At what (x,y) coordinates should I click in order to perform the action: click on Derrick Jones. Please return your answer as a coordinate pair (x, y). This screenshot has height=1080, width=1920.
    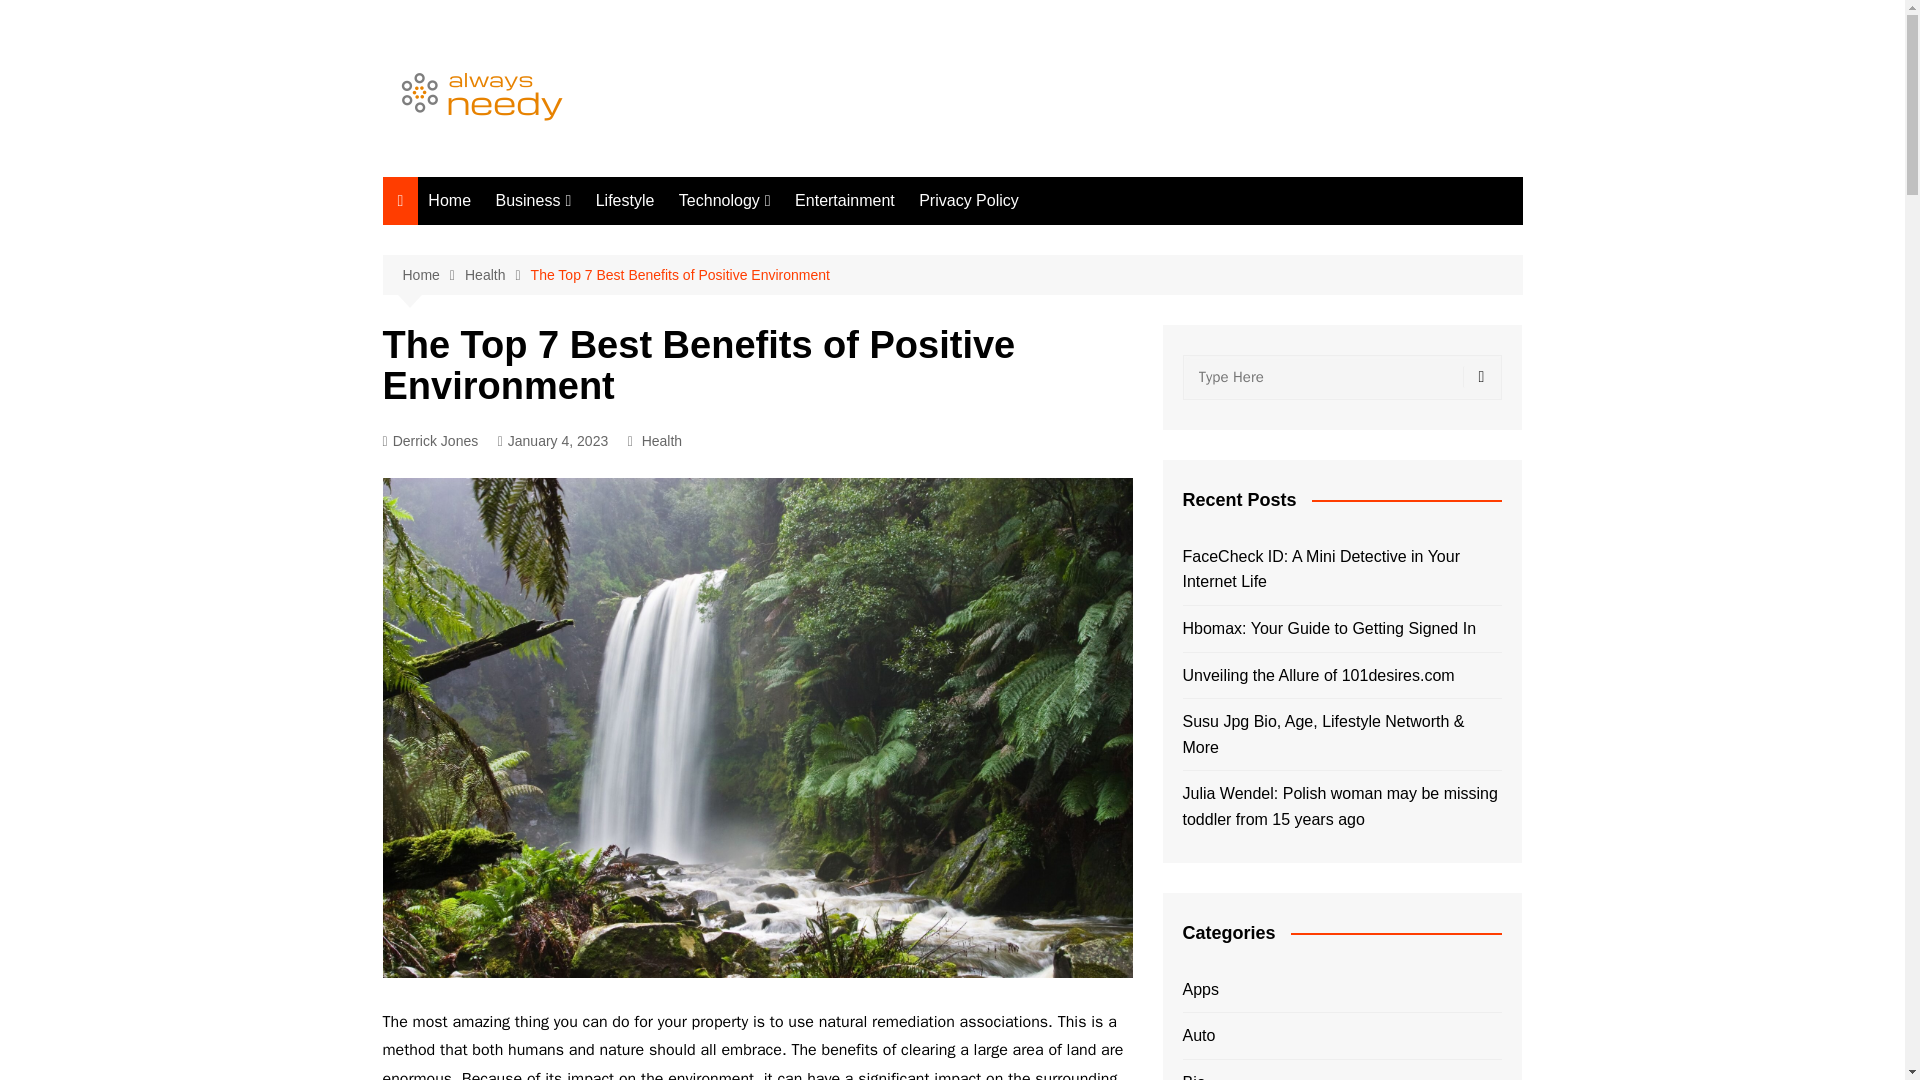
    Looking at the image, I should click on (430, 440).